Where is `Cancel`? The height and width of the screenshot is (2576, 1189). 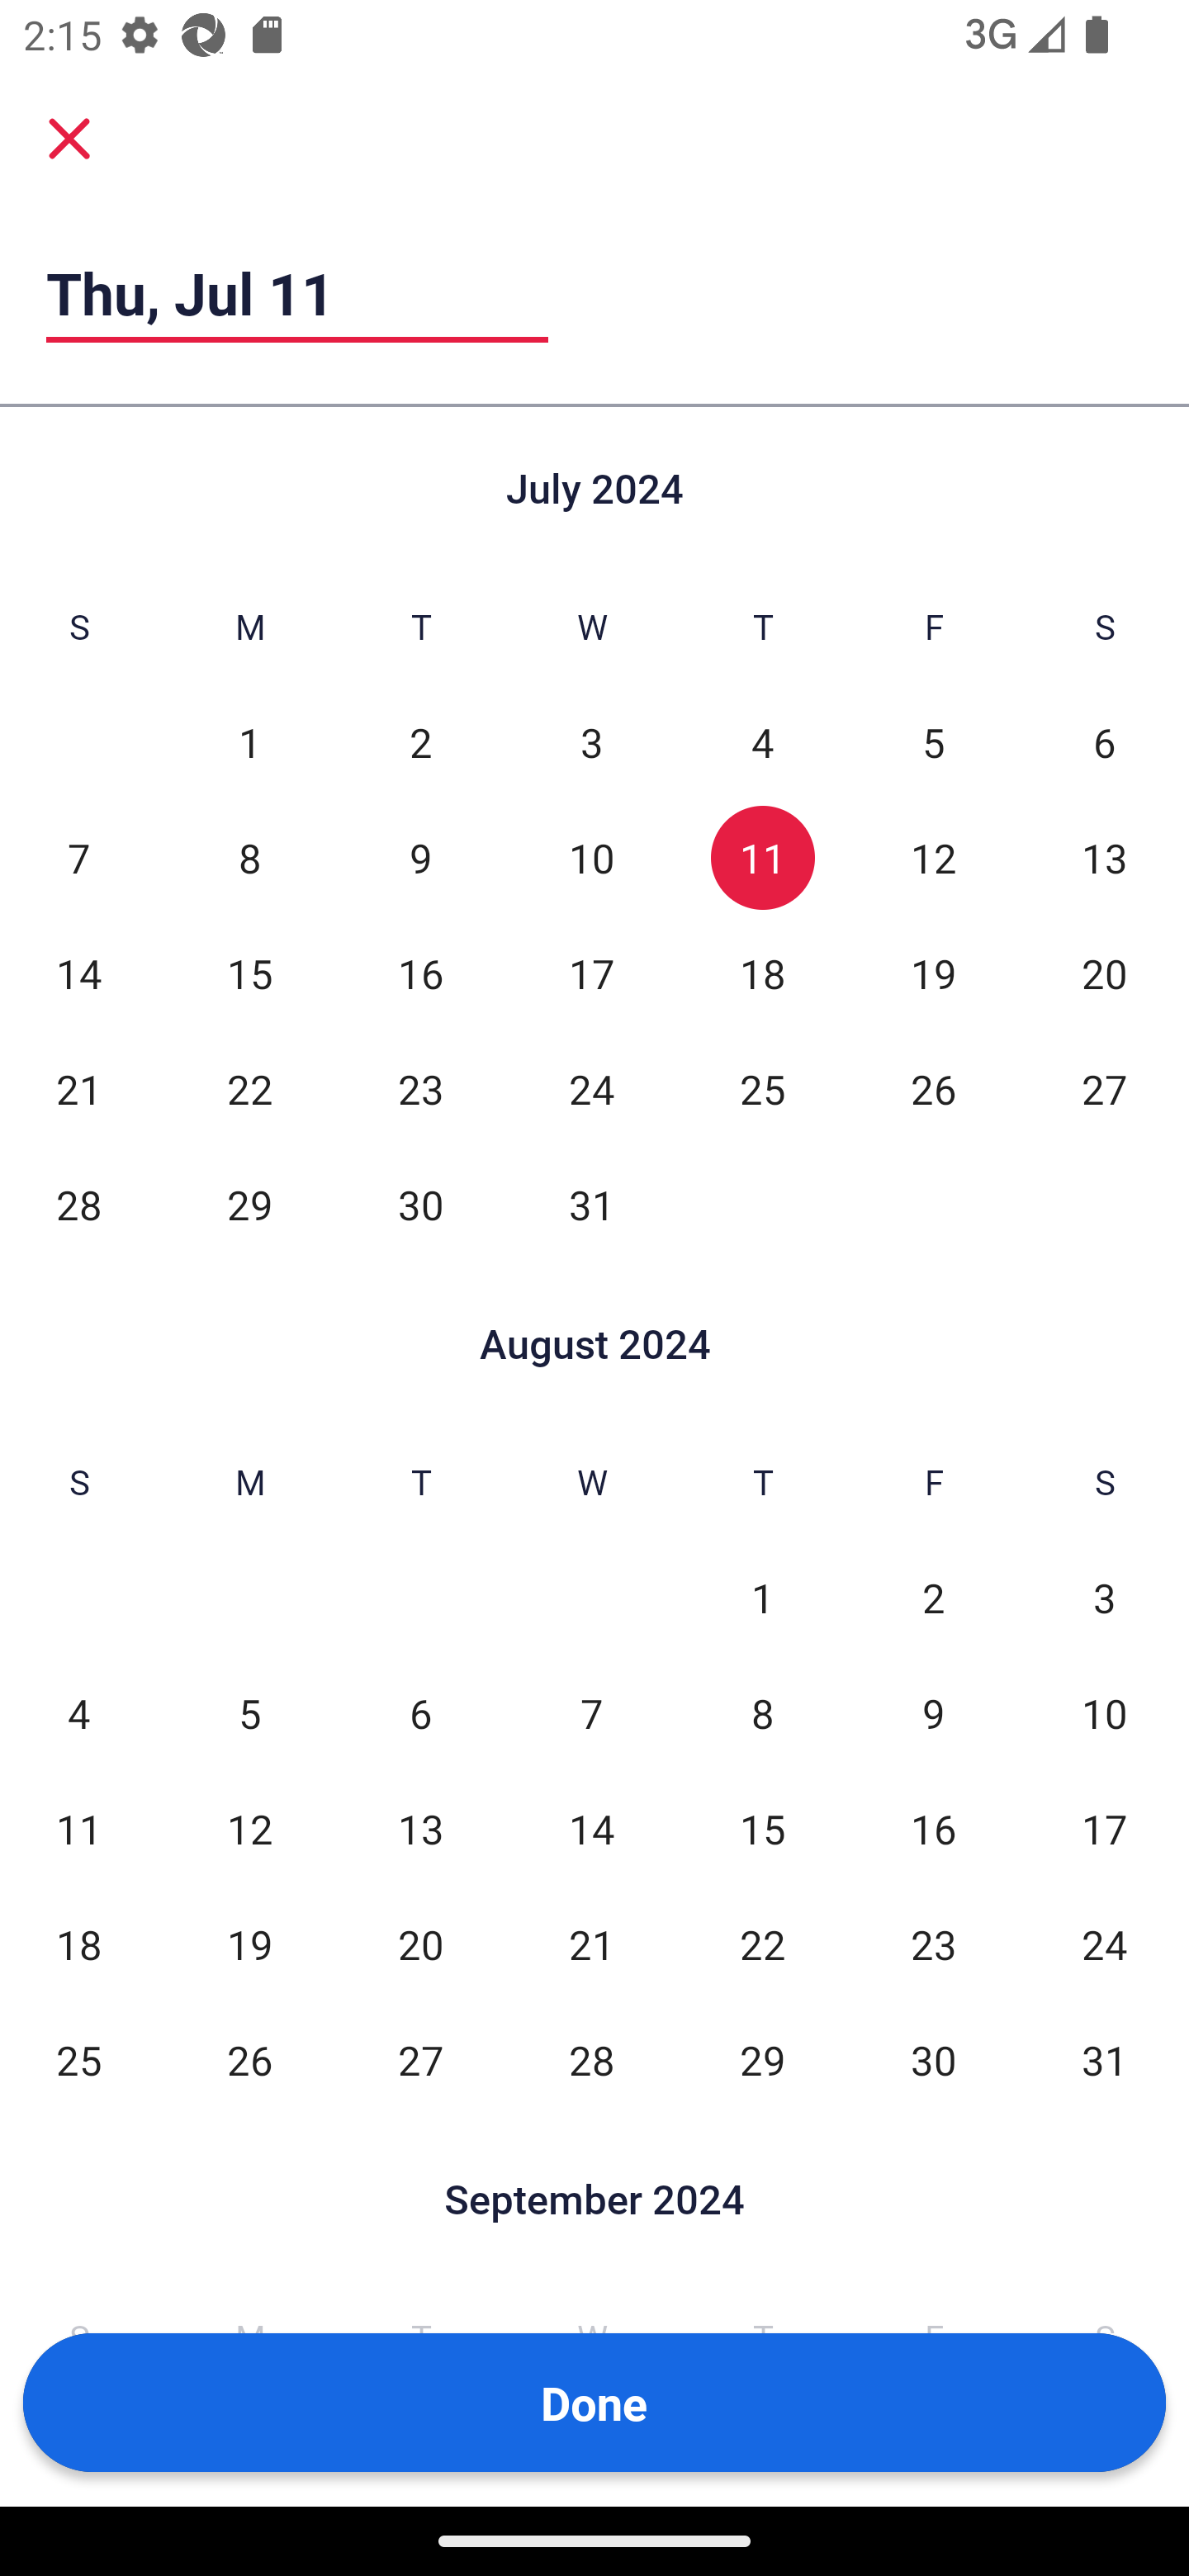
Cancel is located at coordinates (69, 137).